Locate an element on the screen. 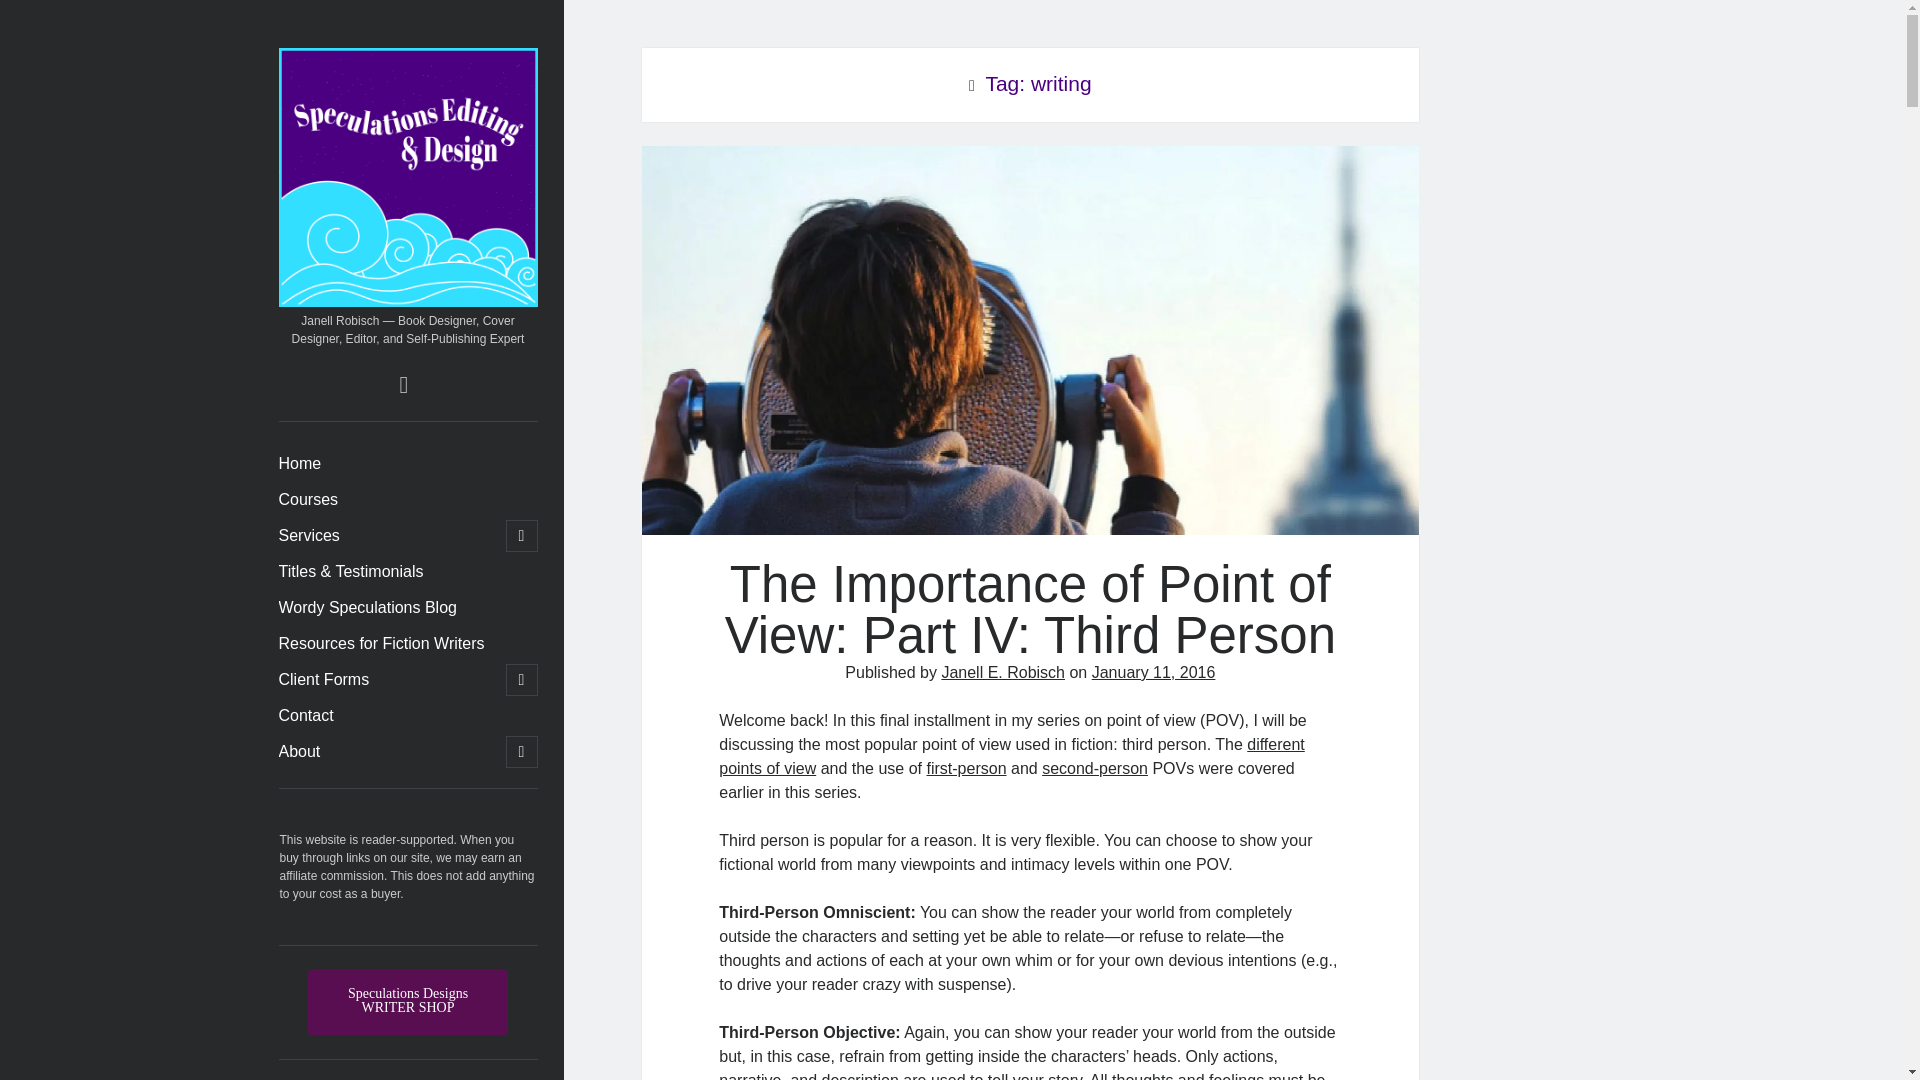  Wordy Speculations Blog is located at coordinates (367, 608).